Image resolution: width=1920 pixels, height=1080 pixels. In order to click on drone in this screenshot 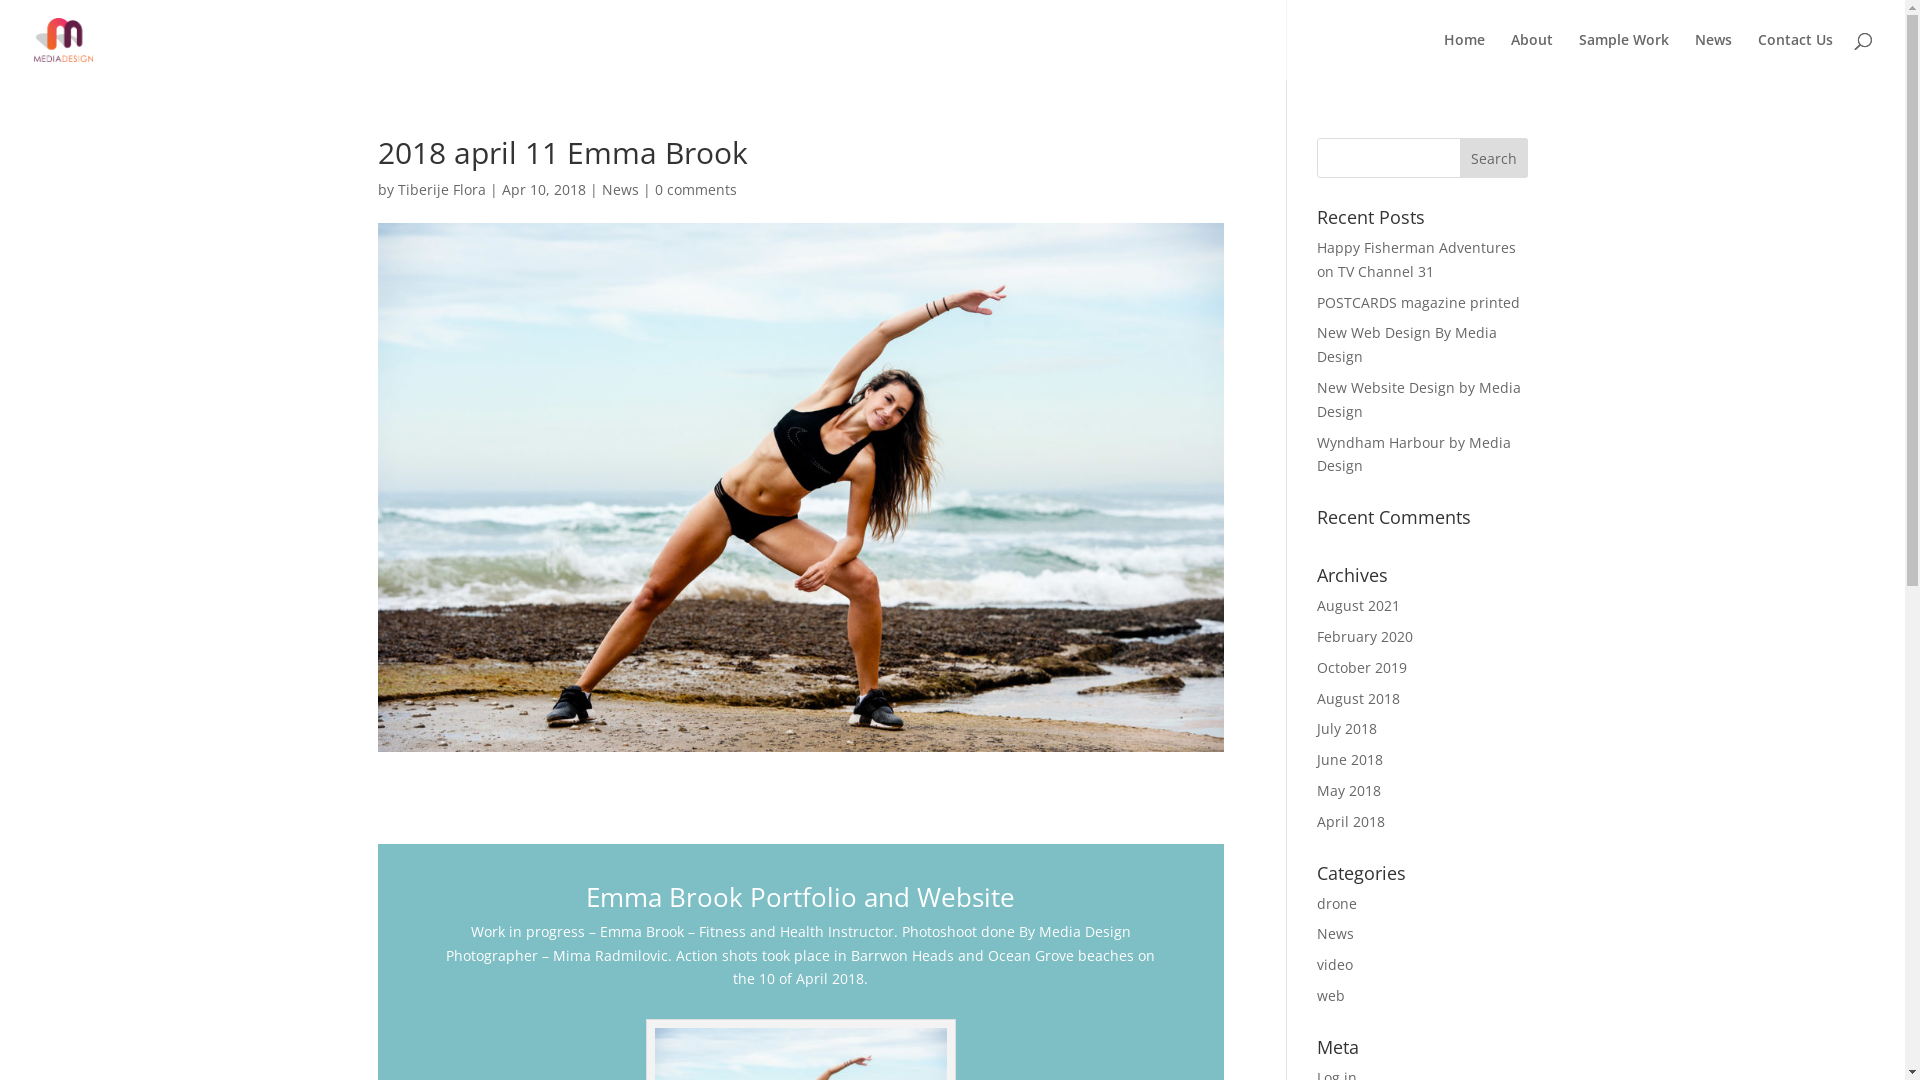, I will do `click(1337, 903)`.